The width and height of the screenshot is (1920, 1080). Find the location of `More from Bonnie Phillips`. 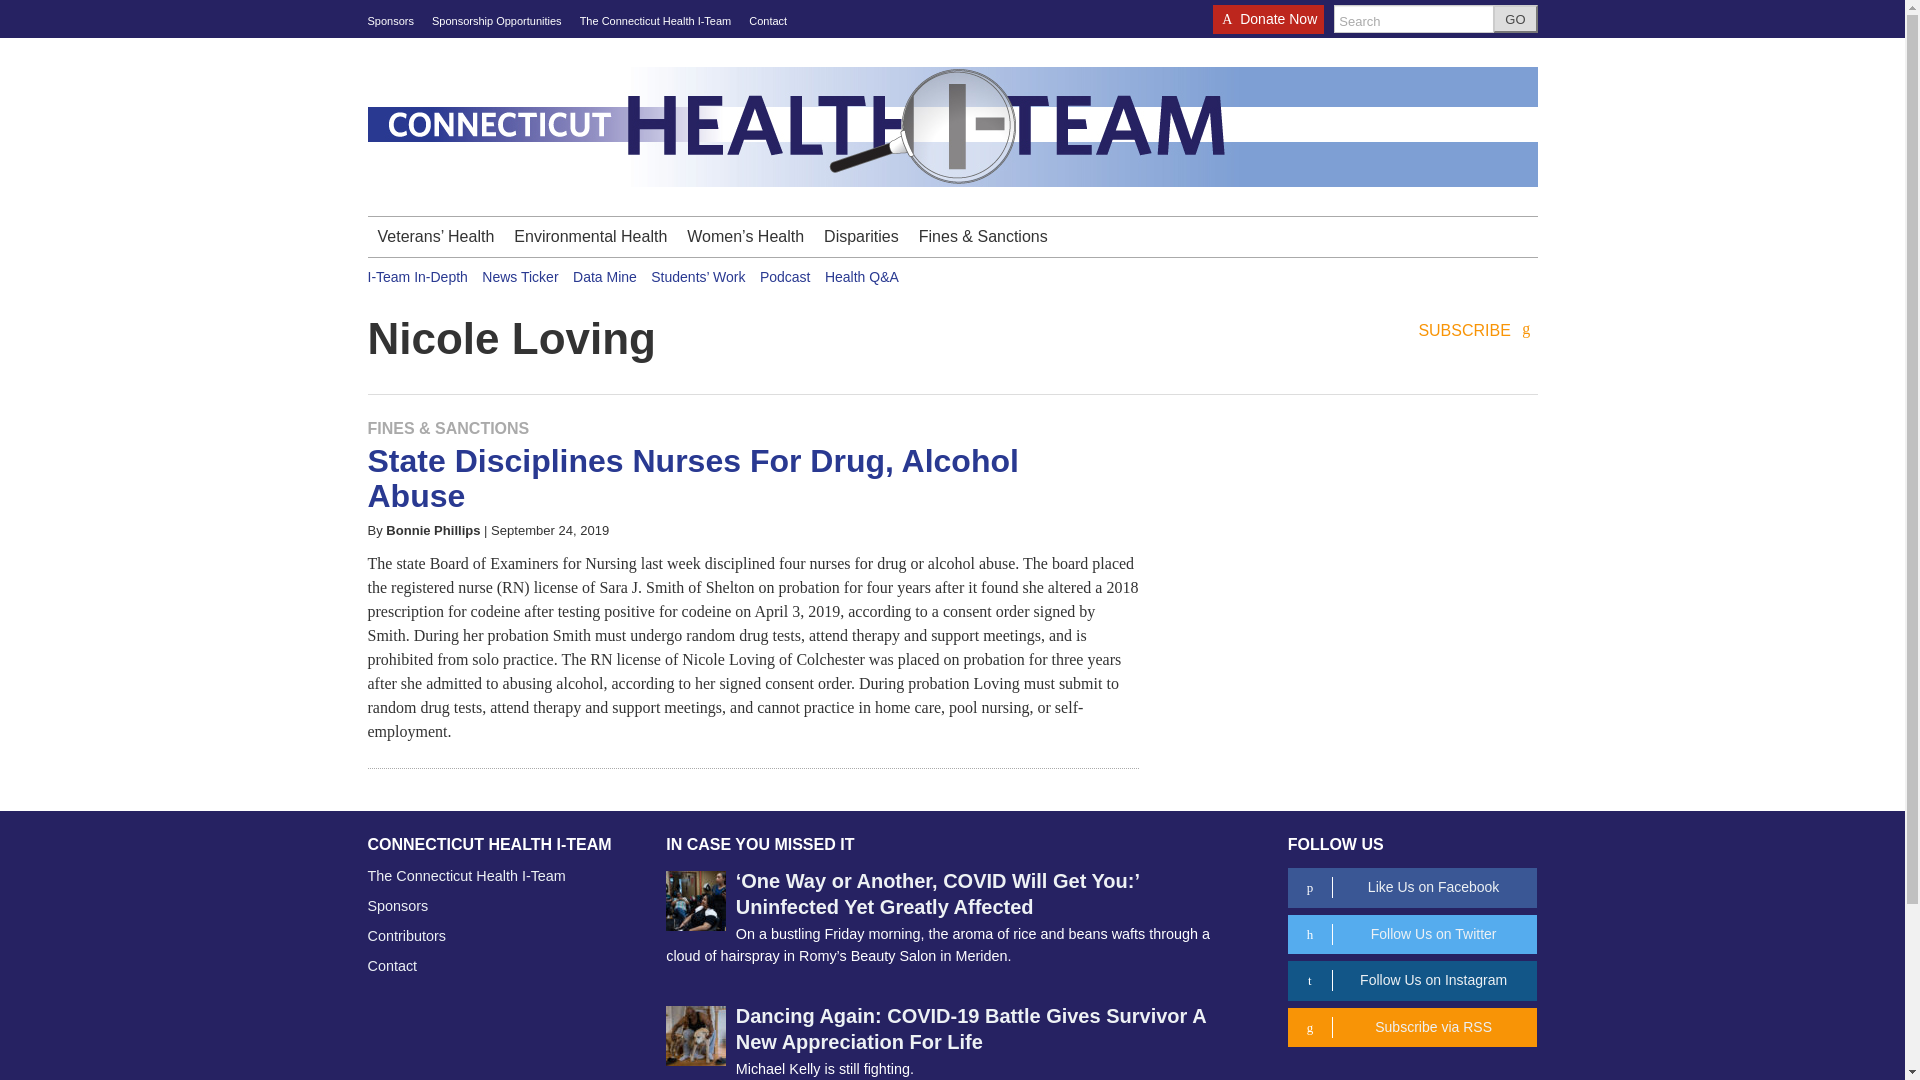

More from Bonnie Phillips is located at coordinates (432, 530).